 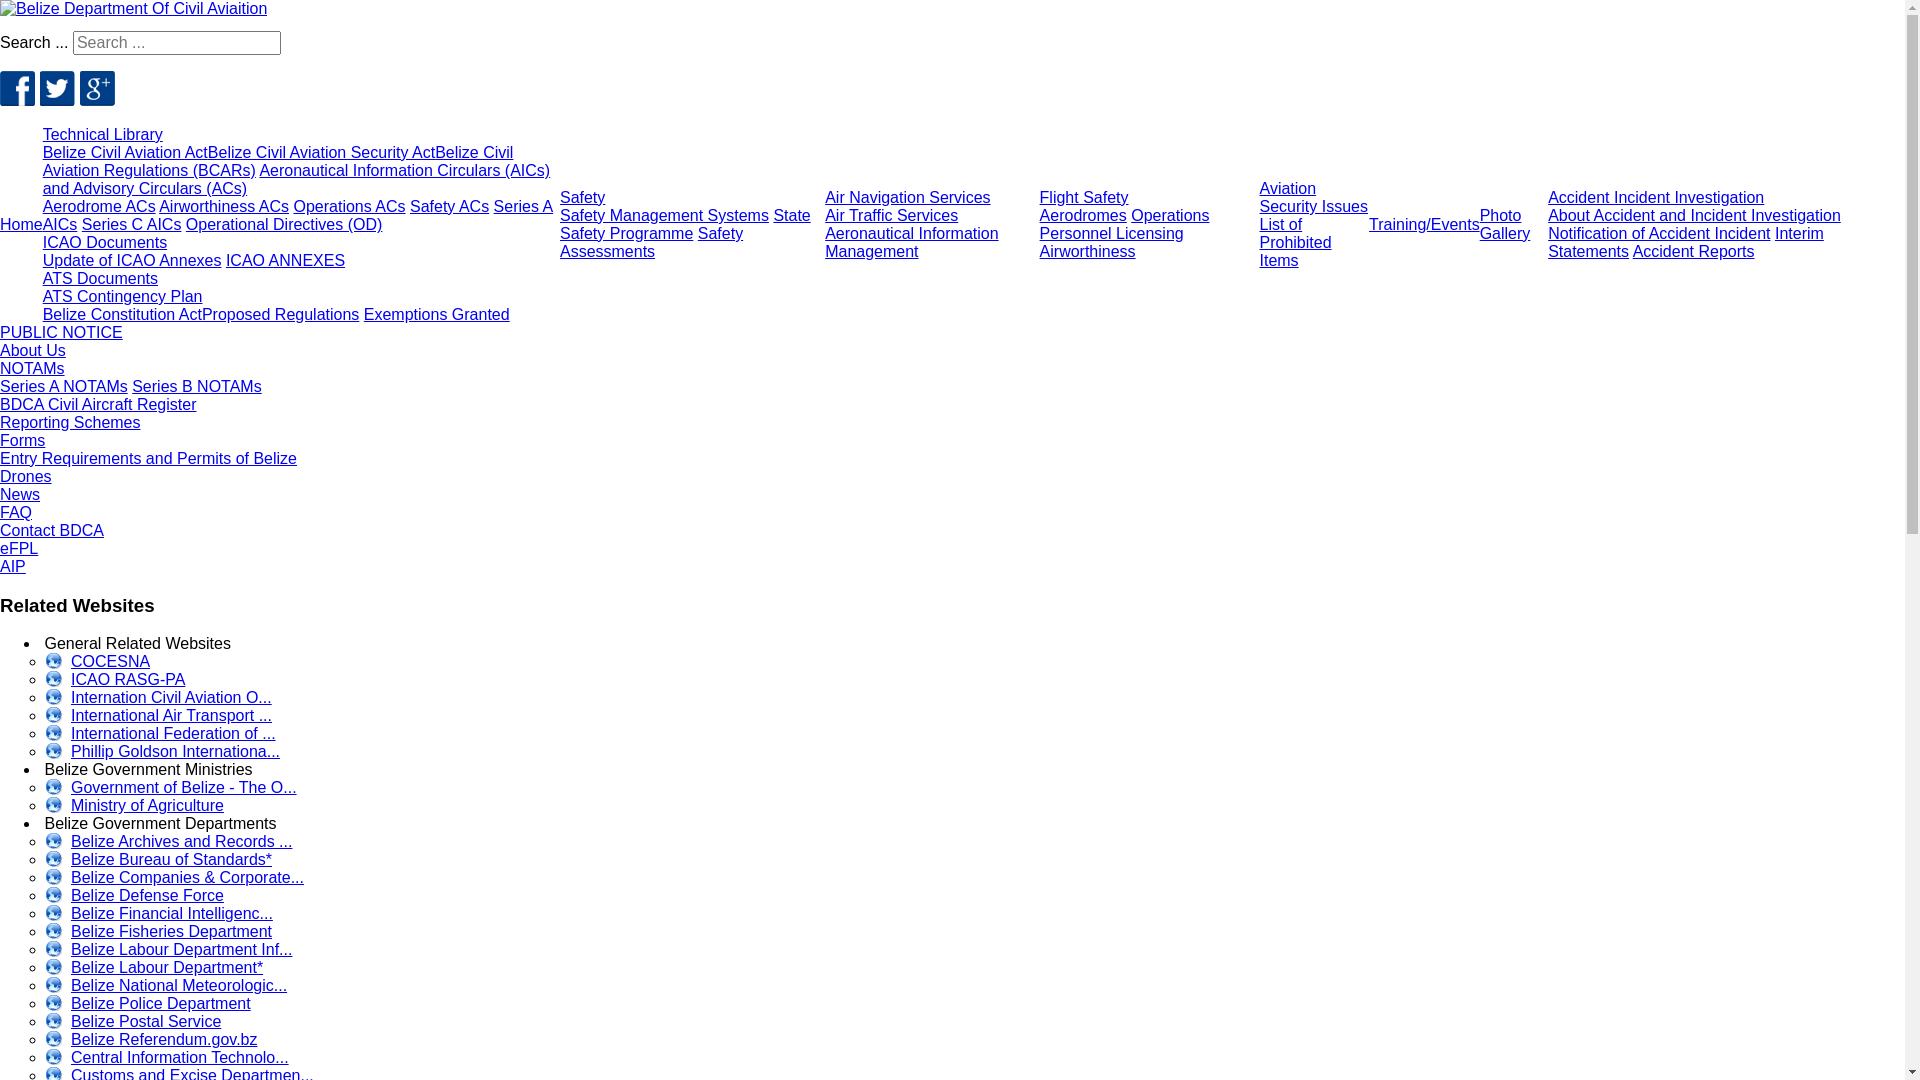 I want to click on Technical Library, so click(x=103, y=134).